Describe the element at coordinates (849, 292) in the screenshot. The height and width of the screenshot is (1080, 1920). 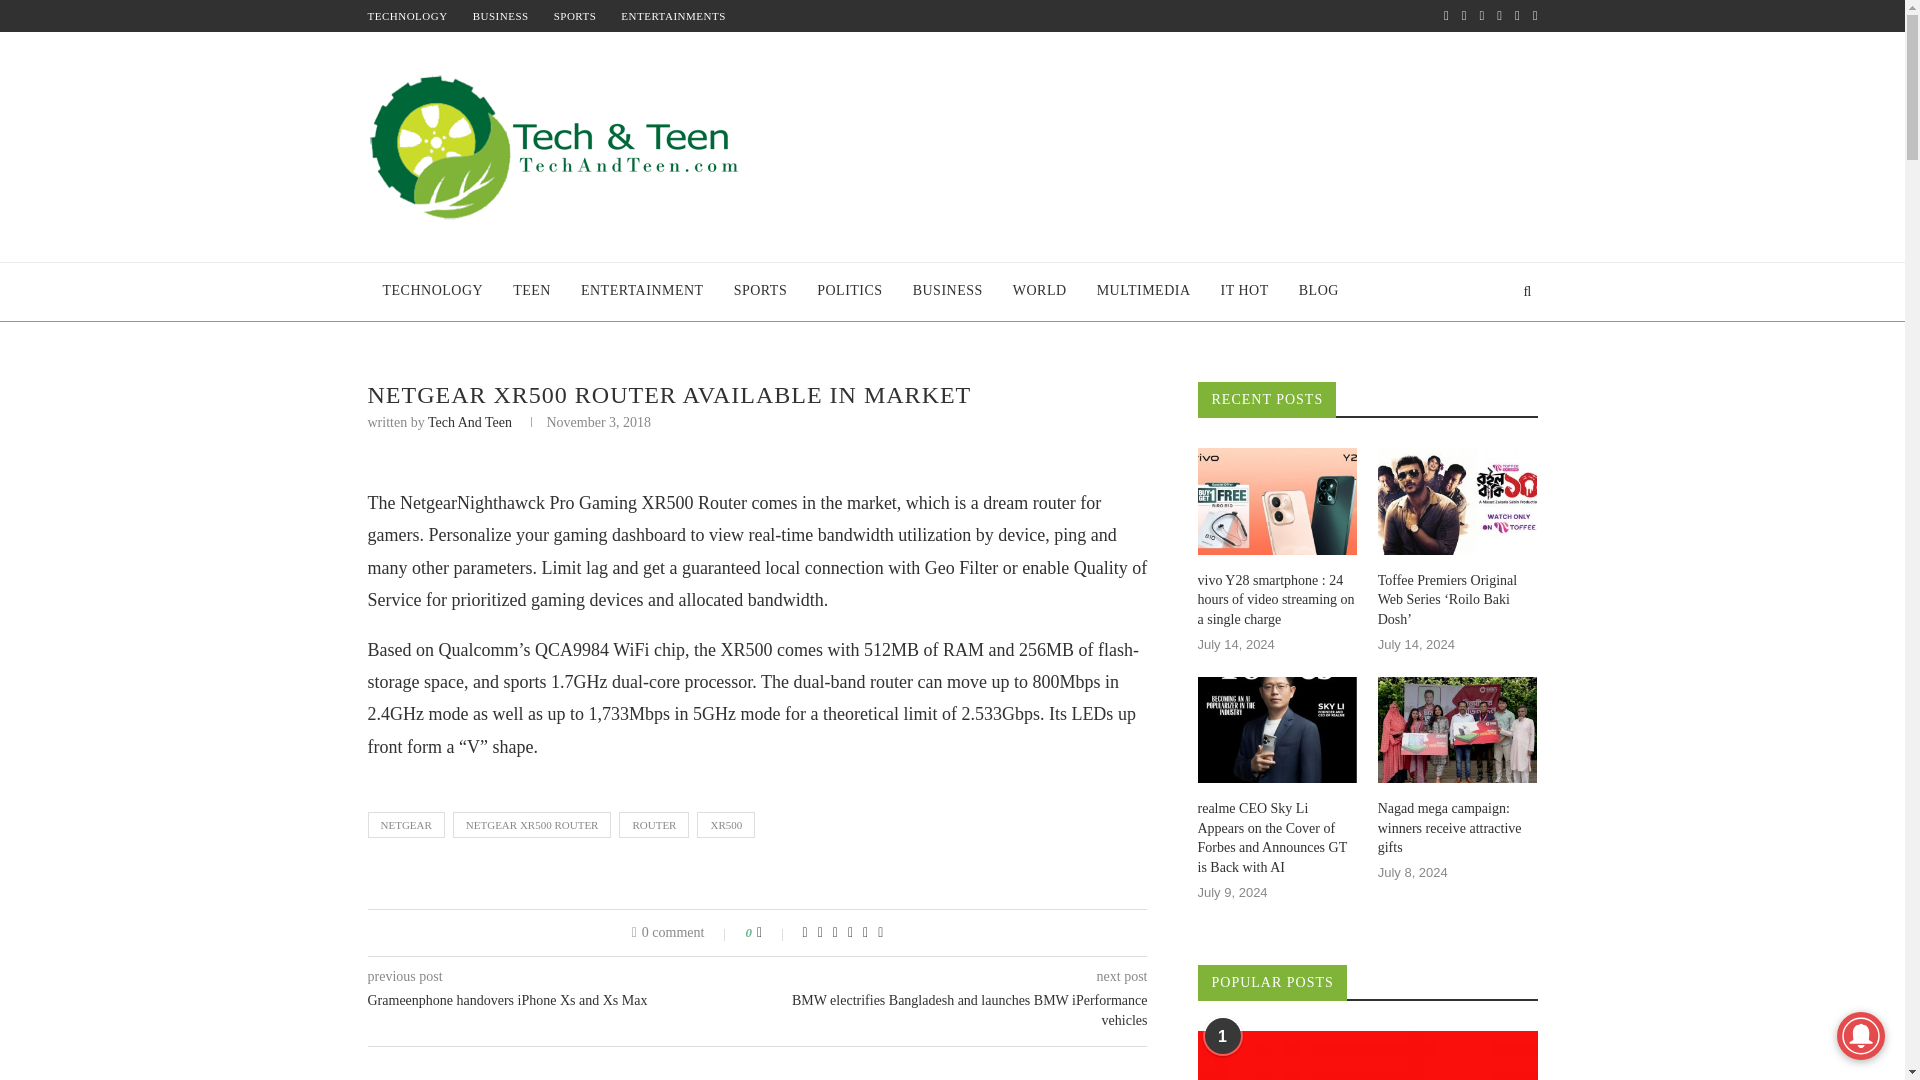
I see `POLITICS` at that location.